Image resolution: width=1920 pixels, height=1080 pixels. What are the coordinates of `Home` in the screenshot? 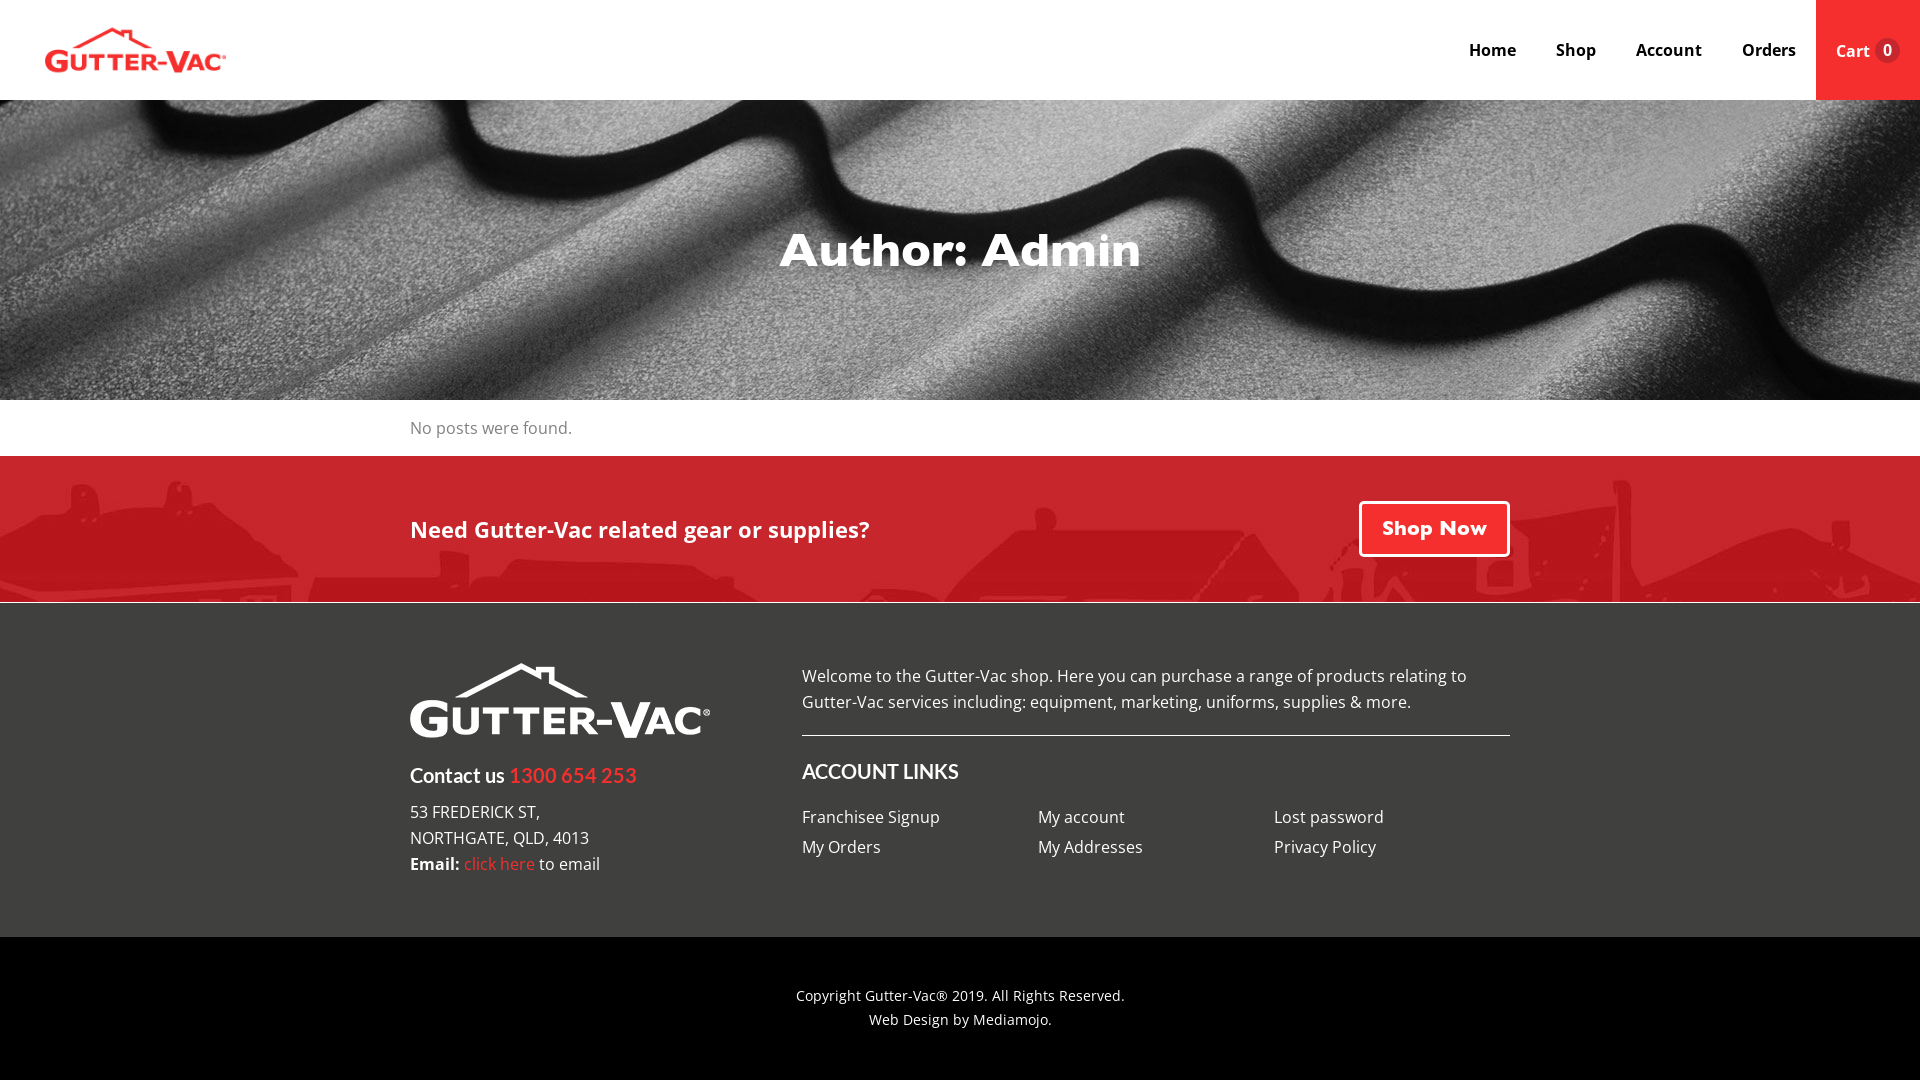 It's located at (1492, 50).